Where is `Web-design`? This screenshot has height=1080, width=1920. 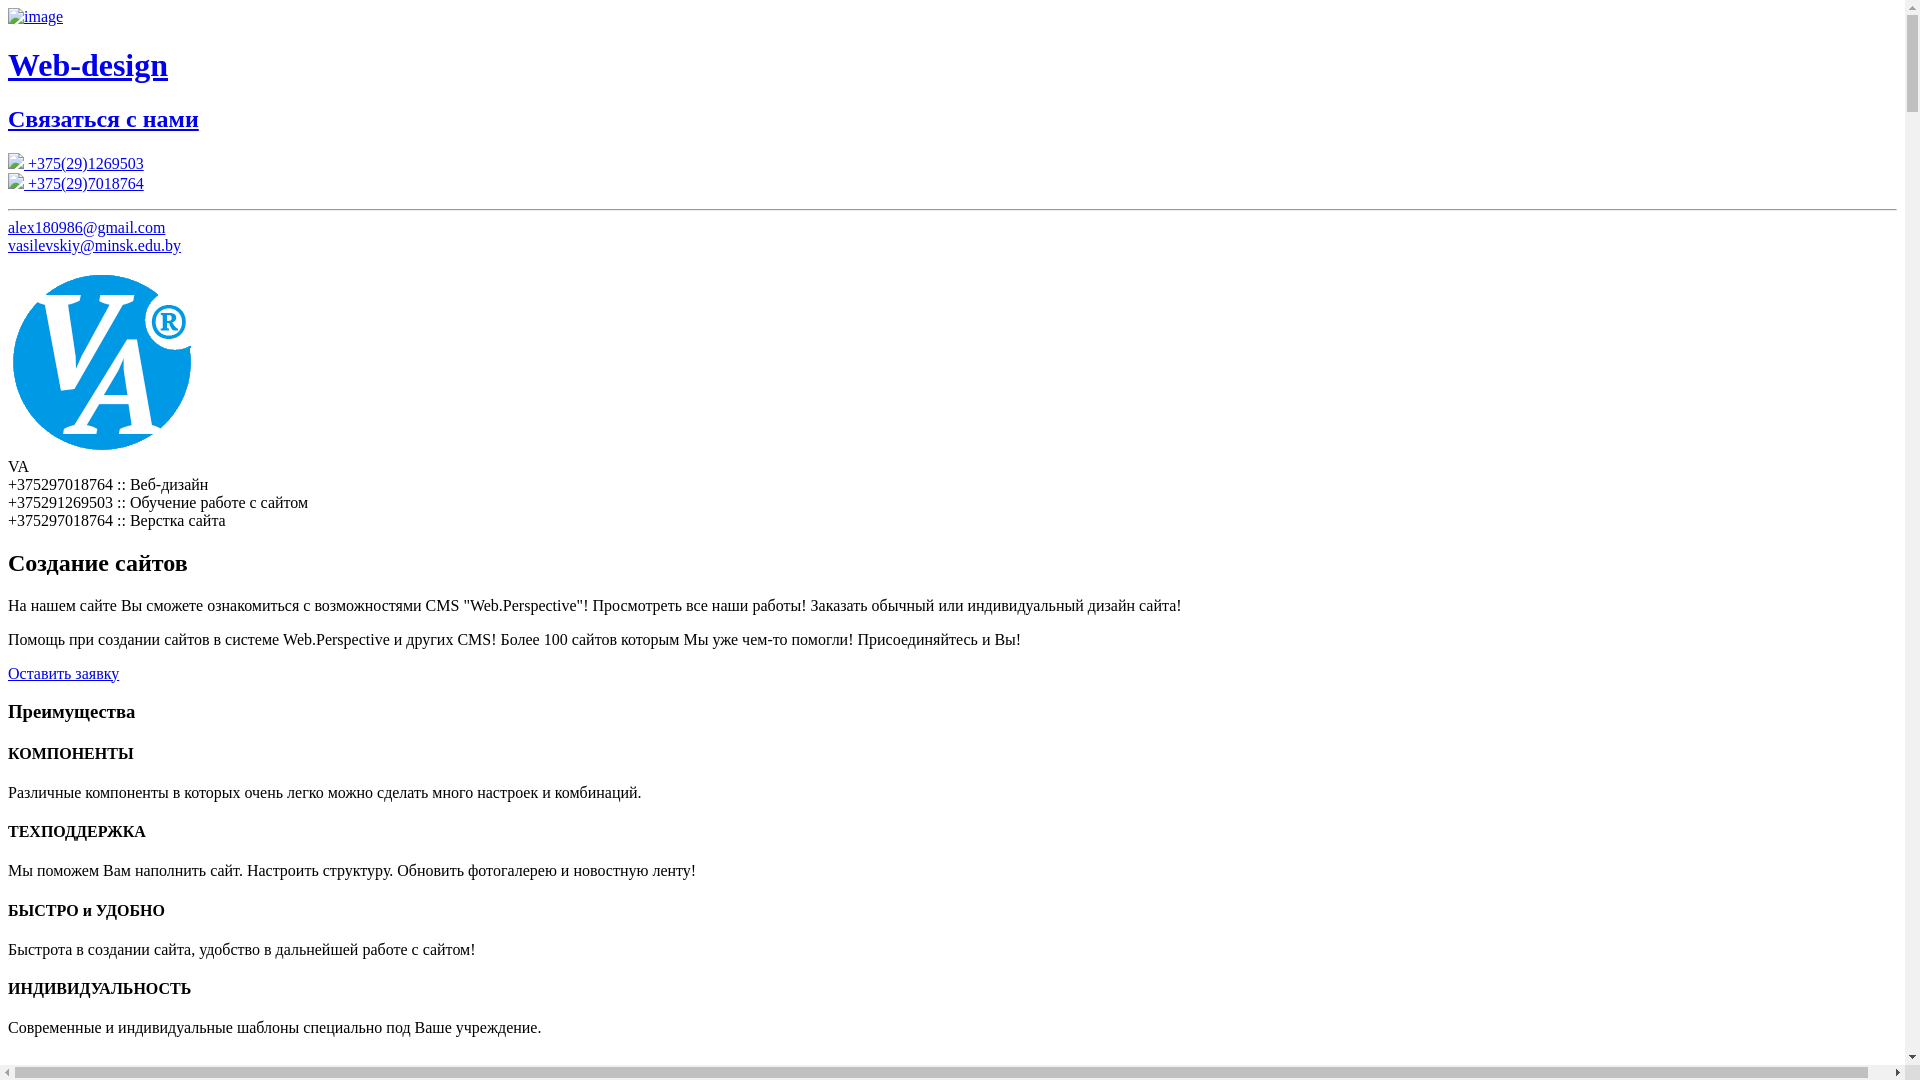
Web-design is located at coordinates (952, 66).